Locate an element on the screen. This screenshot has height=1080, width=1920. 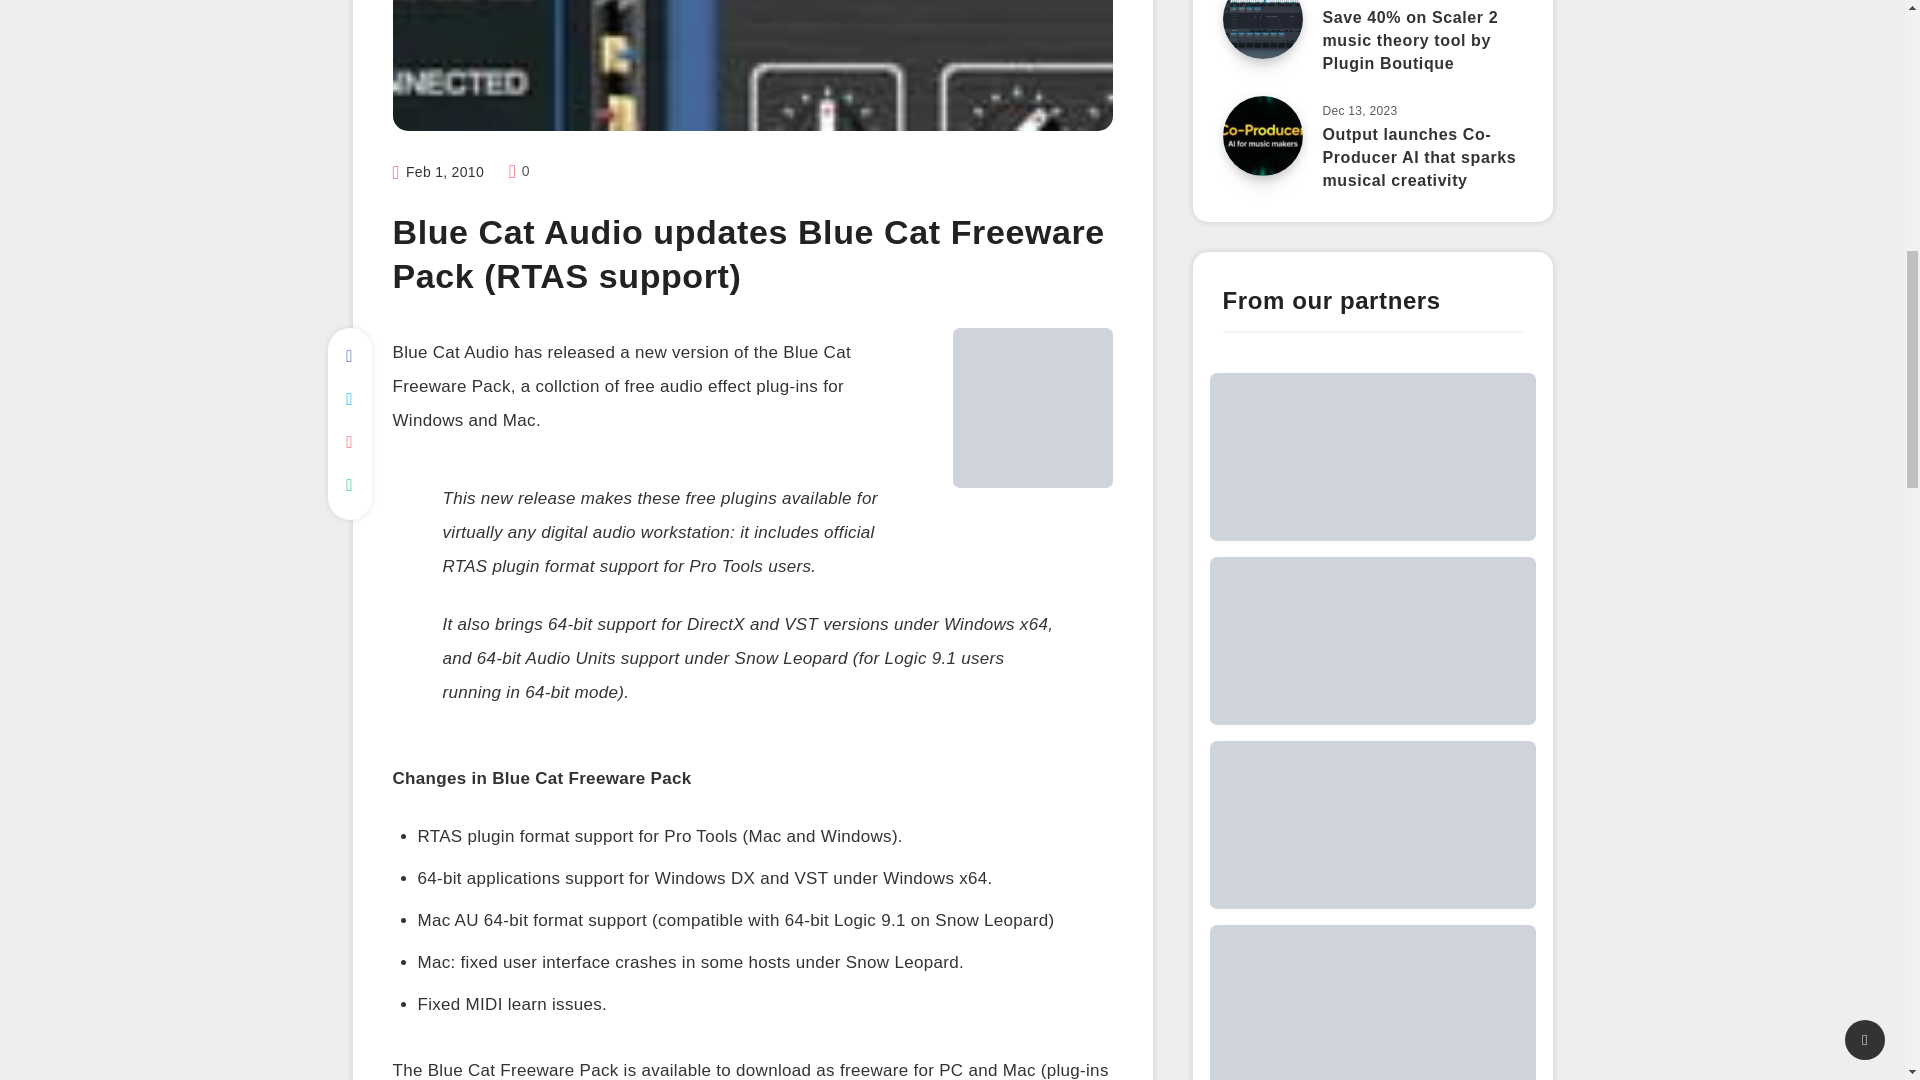
Go to comments is located at coordinates (518, 171).